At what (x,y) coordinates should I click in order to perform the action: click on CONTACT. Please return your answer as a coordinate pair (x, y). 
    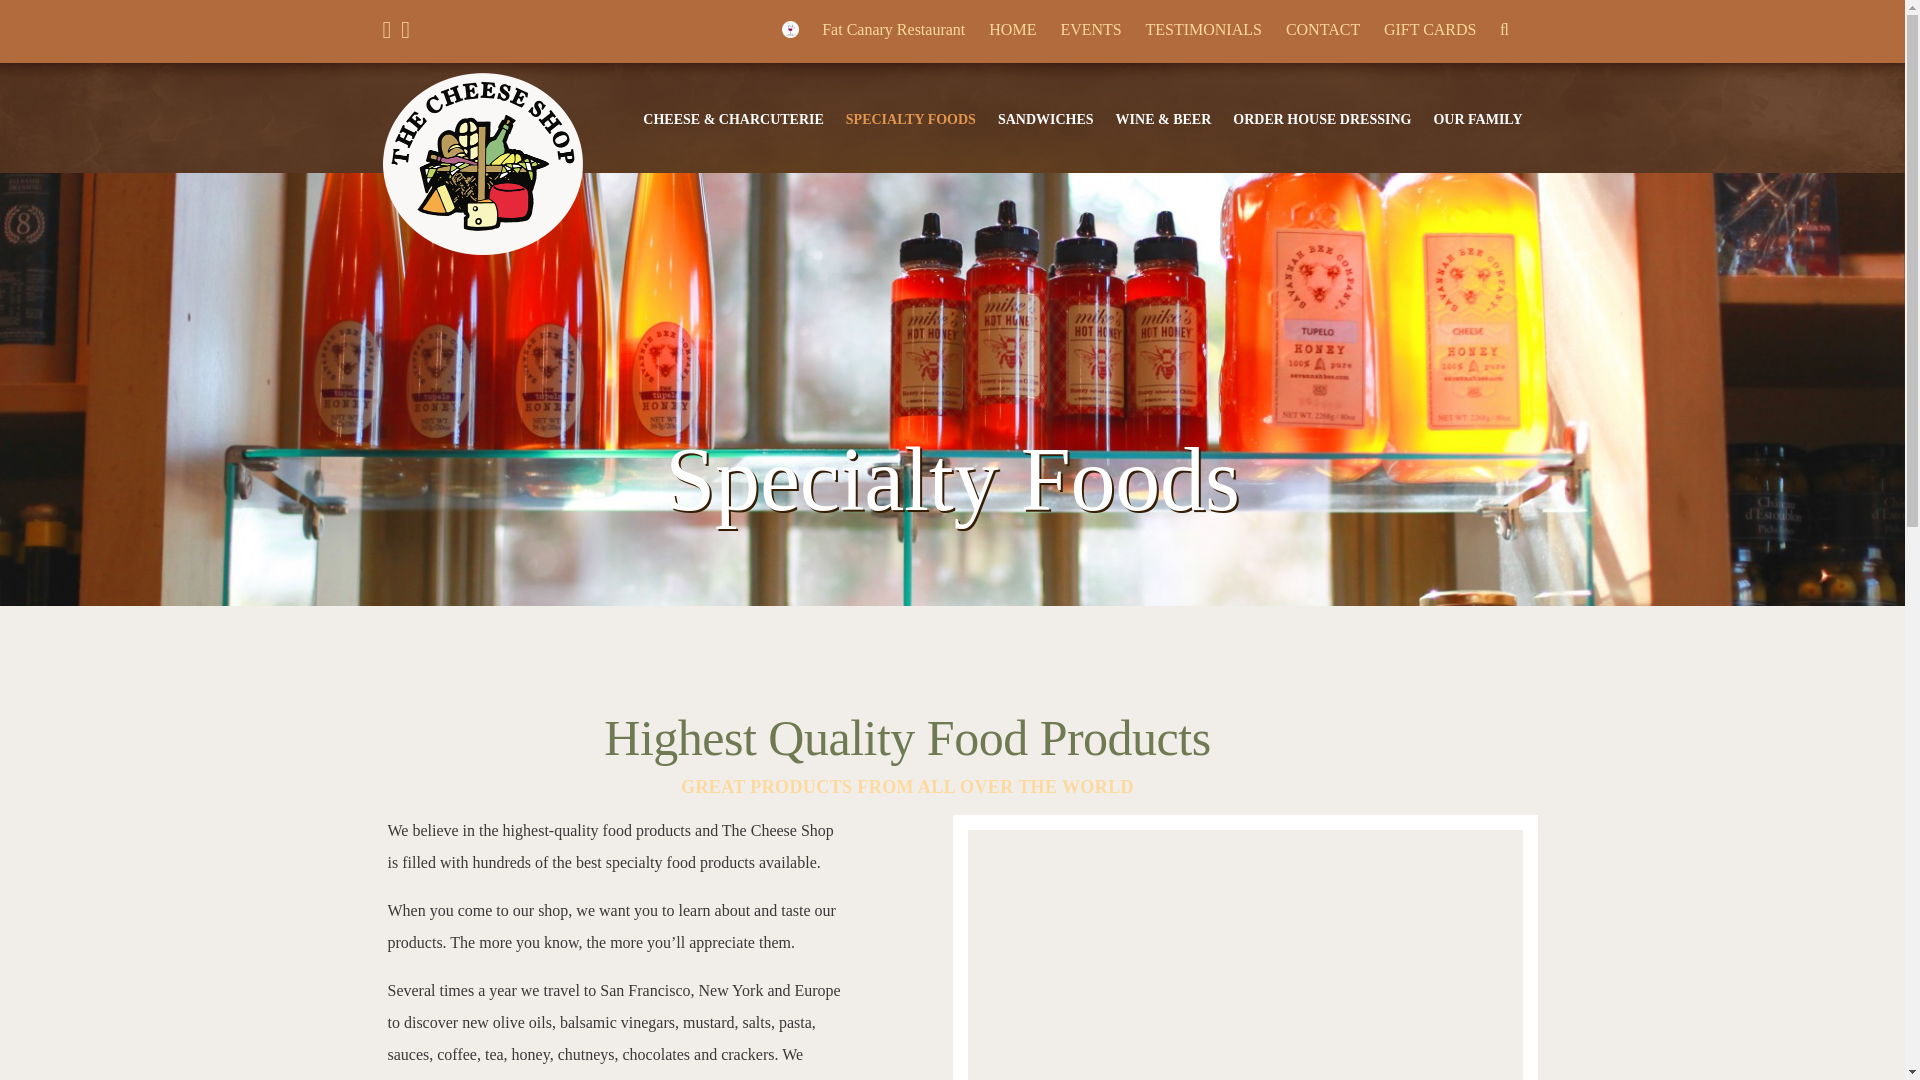
    Looking at the image, I should click on (1322, 28).